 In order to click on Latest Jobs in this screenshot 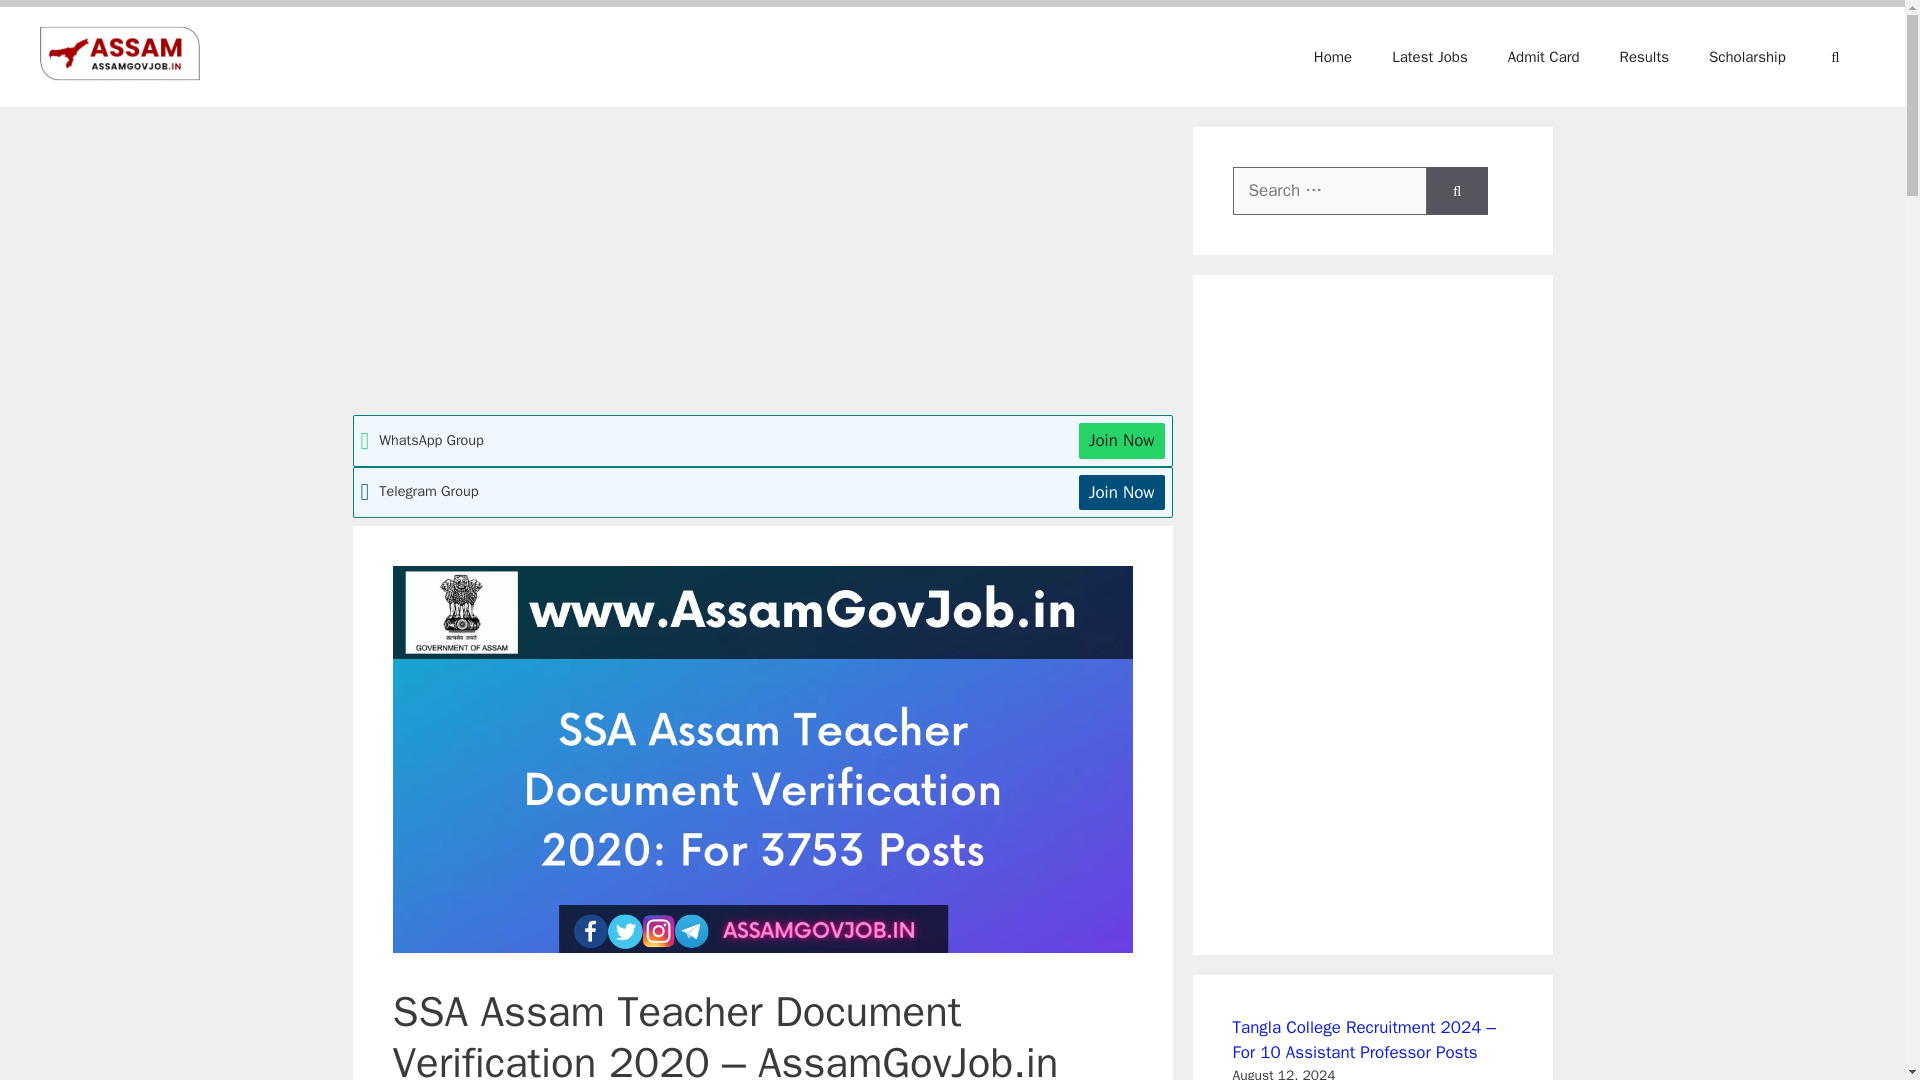, I will do `click(1430, 57)`.